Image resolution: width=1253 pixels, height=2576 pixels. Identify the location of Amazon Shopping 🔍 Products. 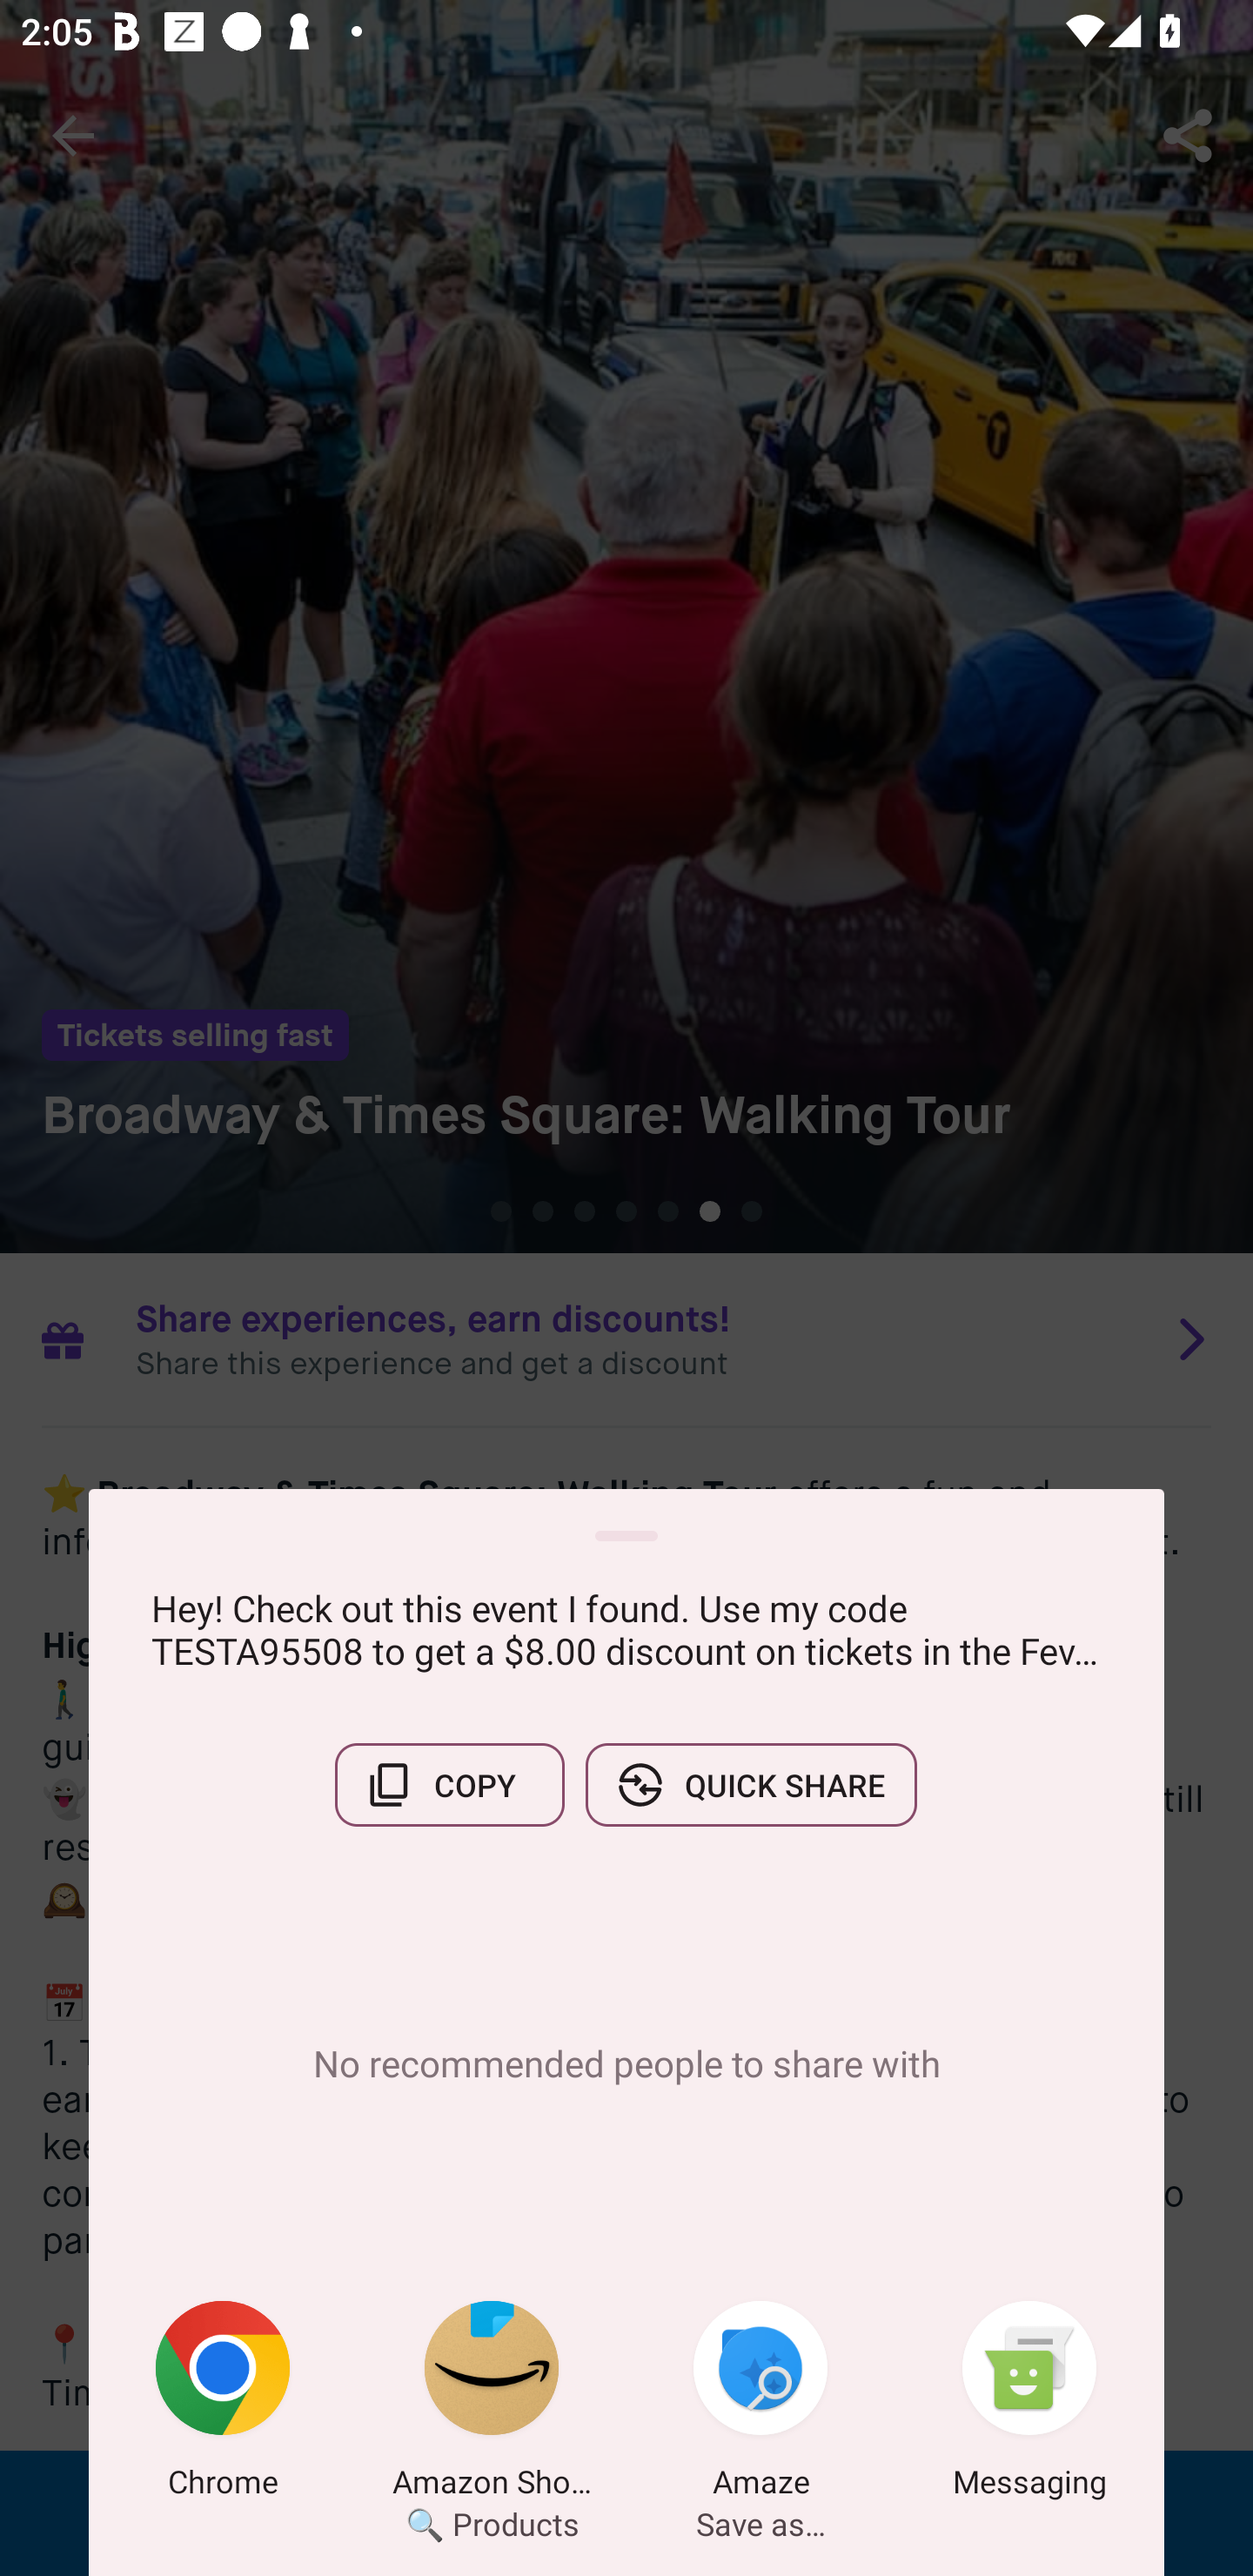
(492, 2405).